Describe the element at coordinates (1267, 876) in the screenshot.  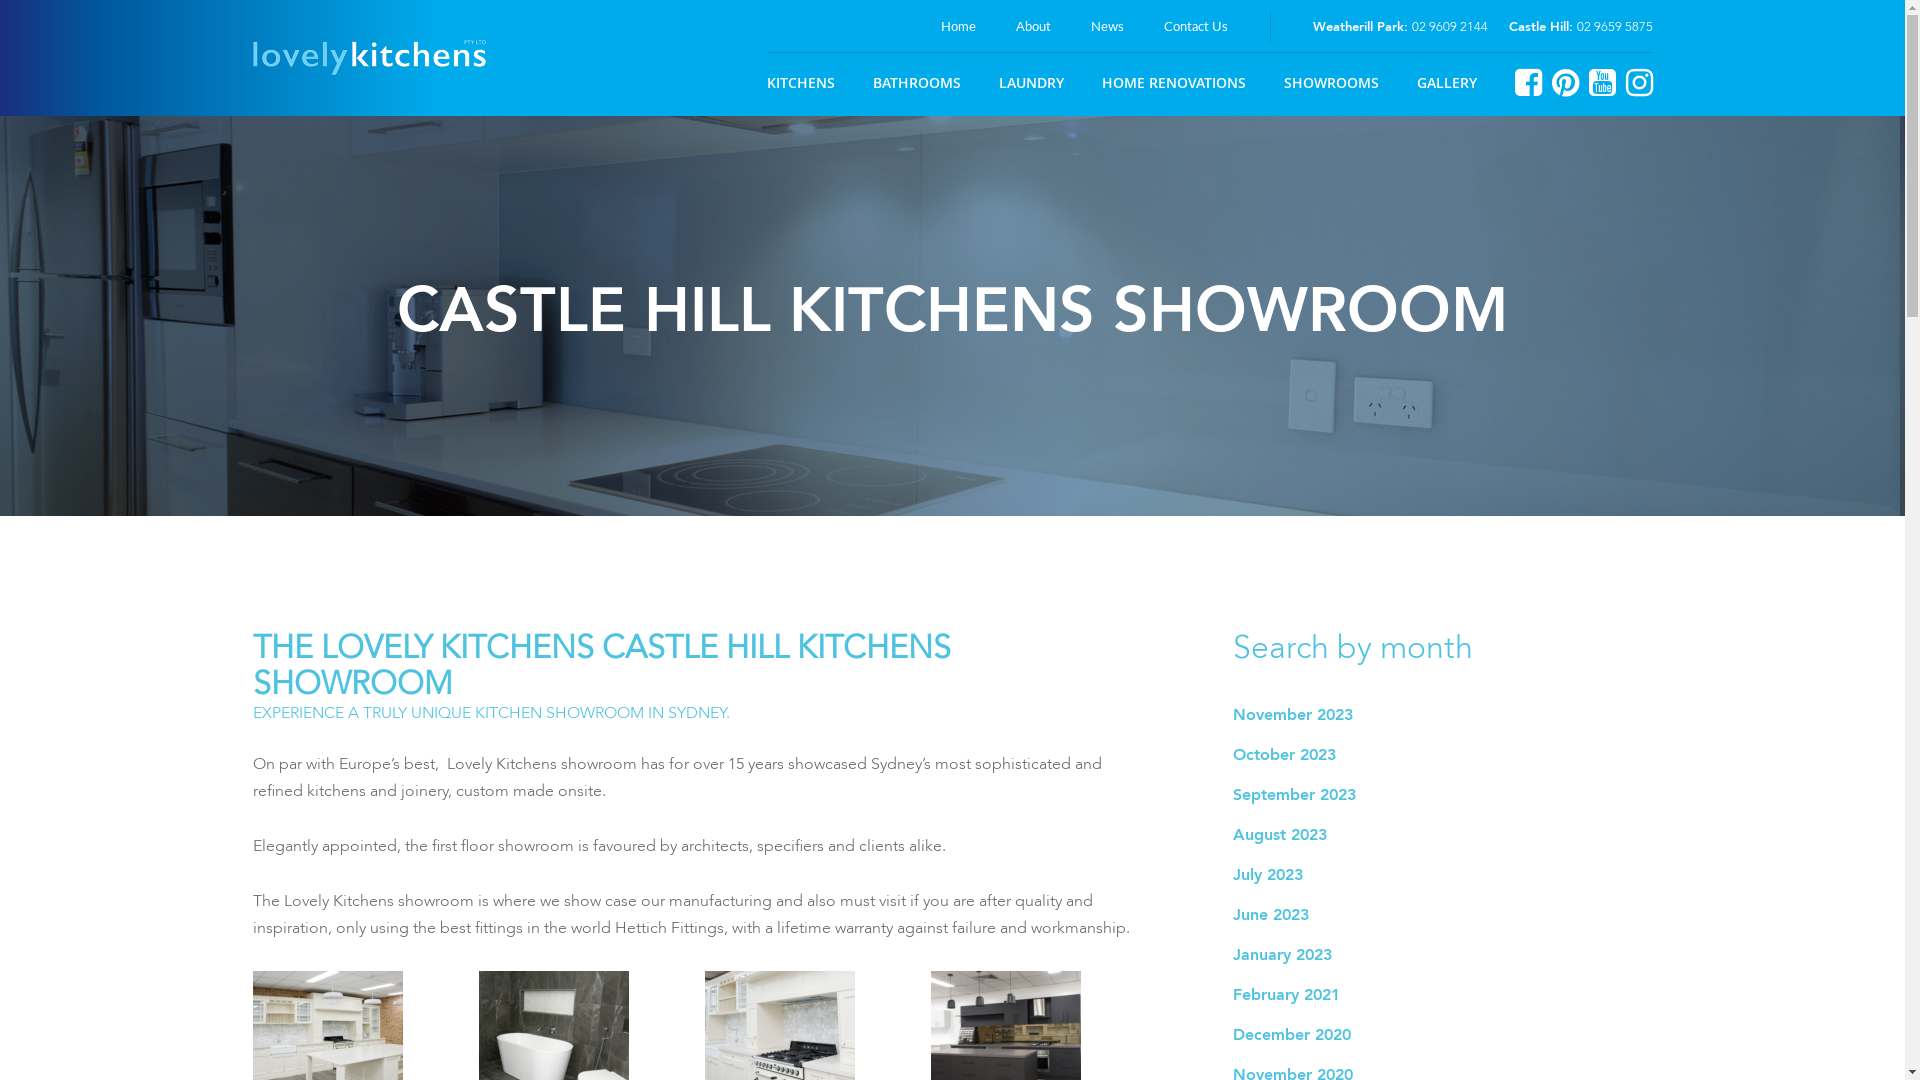
I see `July 2023` at that location.